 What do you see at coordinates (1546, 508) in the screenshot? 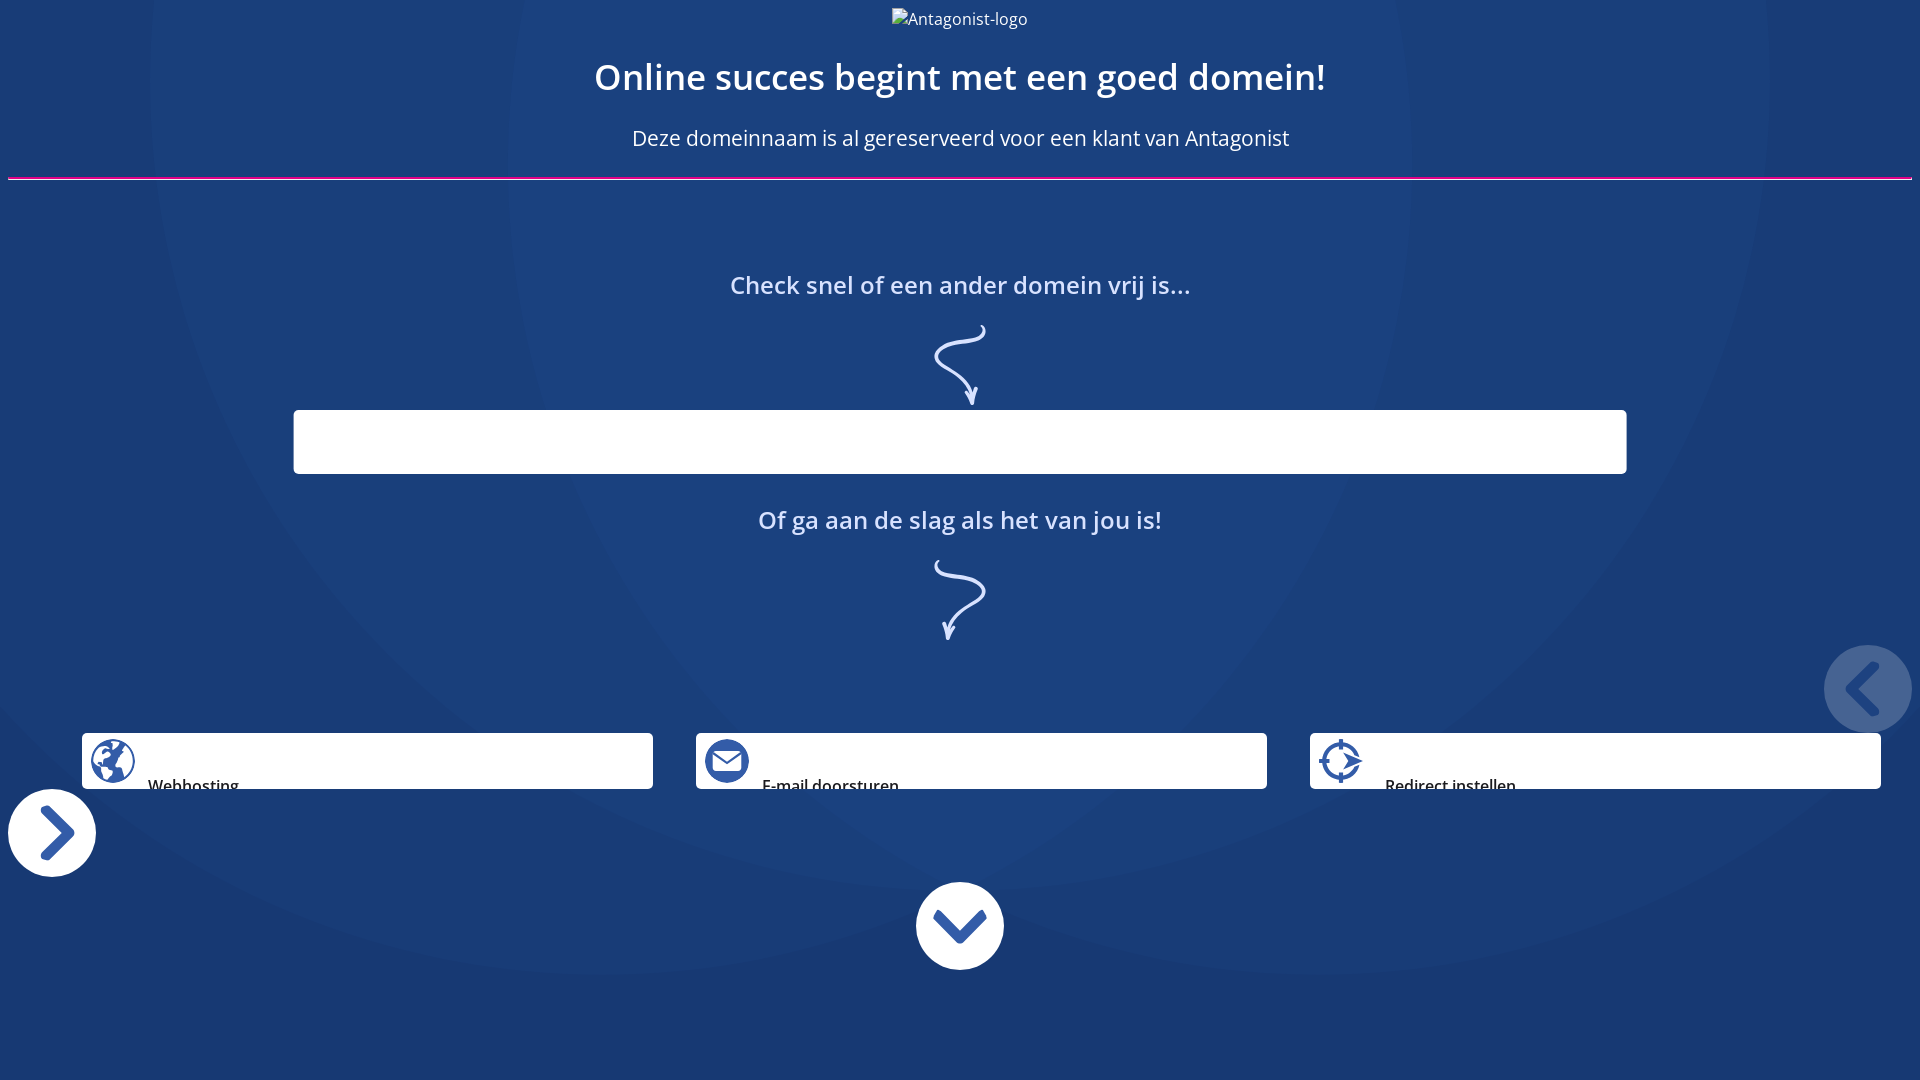
I see `Check` at bounding box center [1546, 508].